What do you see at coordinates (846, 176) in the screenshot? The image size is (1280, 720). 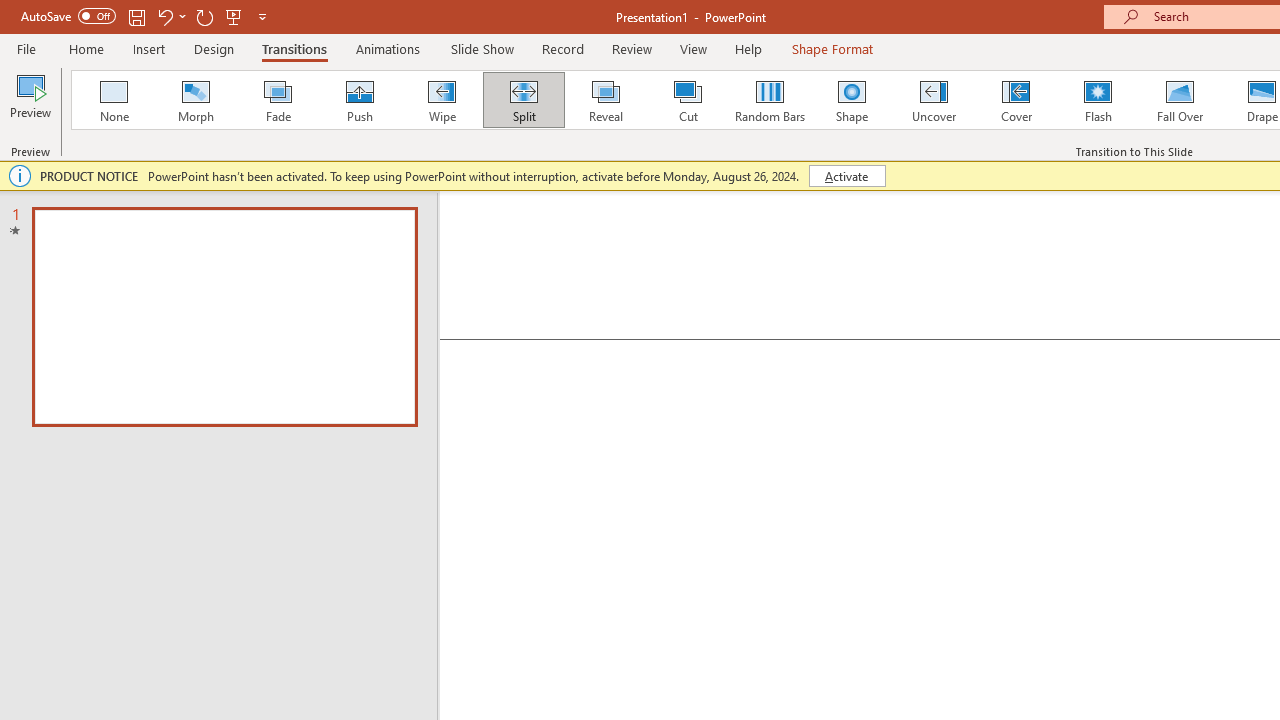 I see `Activate` at bounding box center [846, 176].